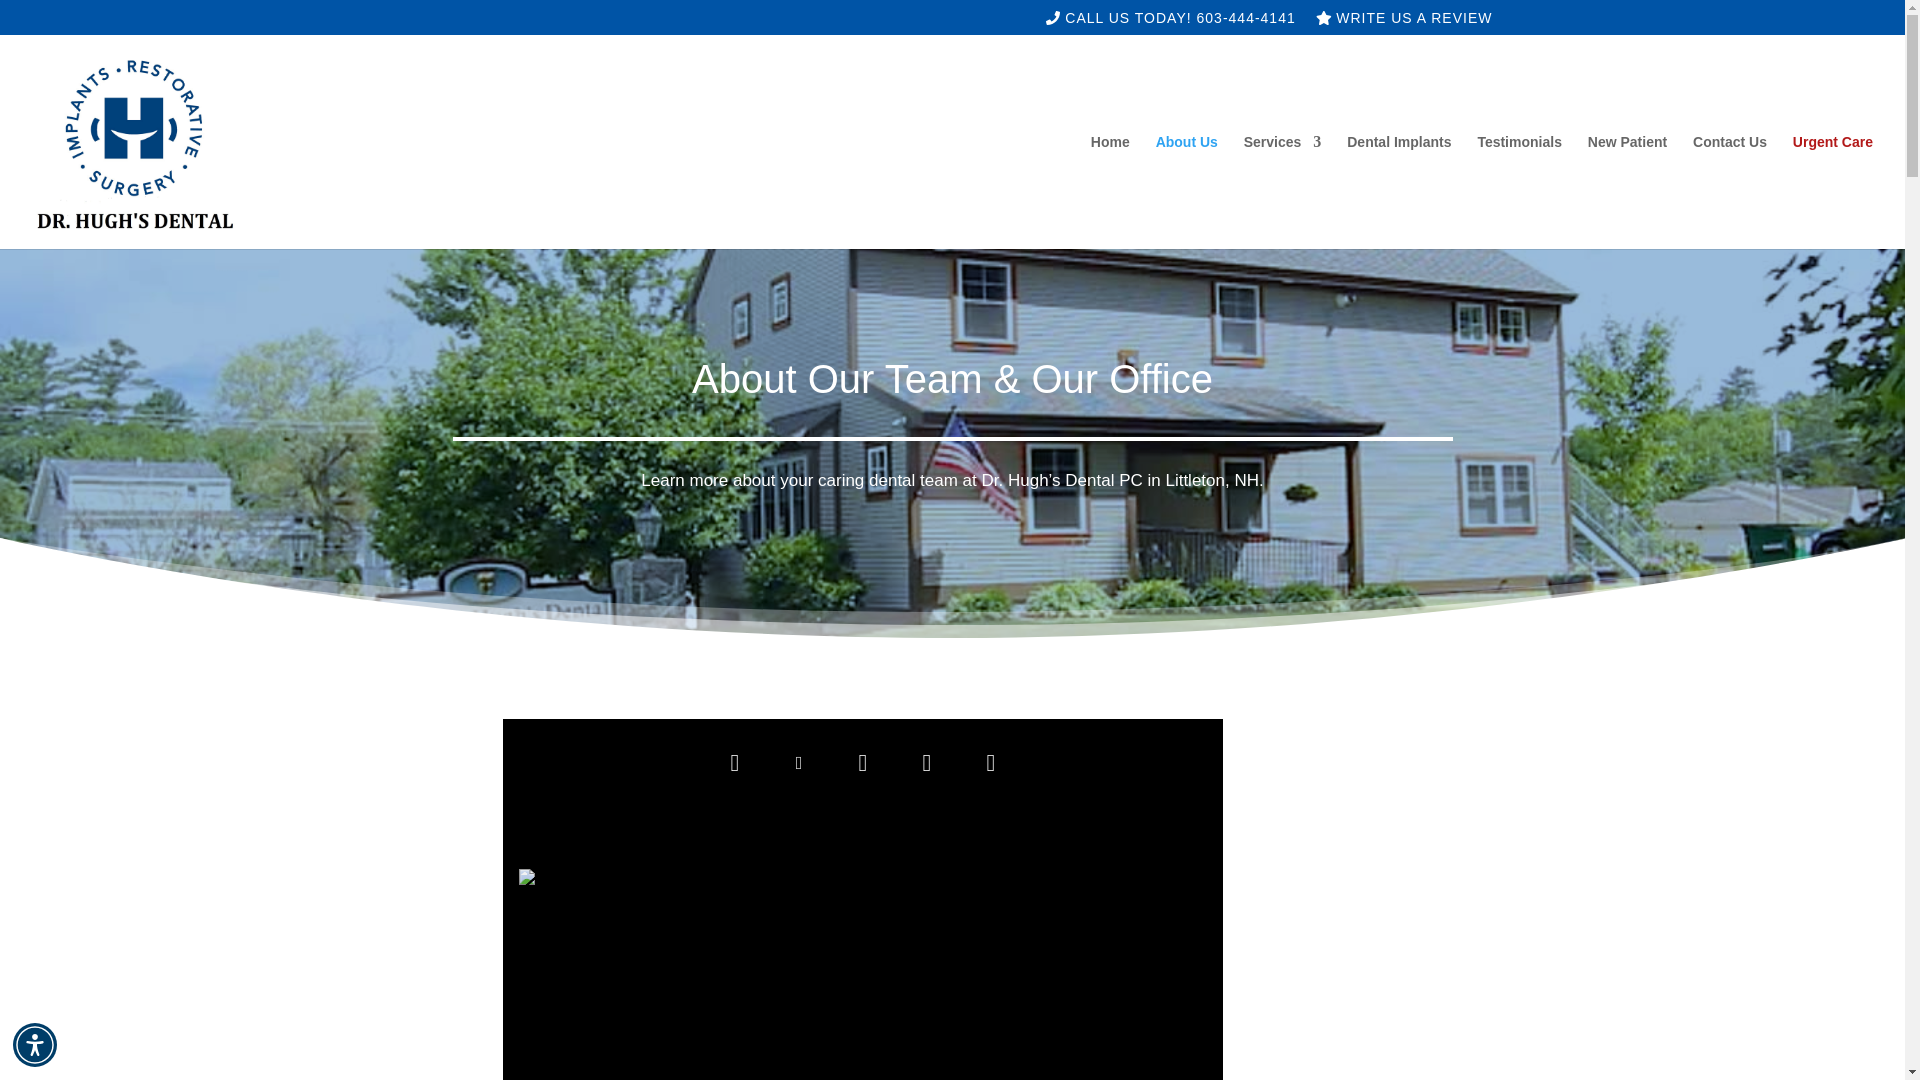 The width and height of the screenshot is (1920, 1080). What do you see at coordinates (1404, 22) in the screenshot?
I see `WRITE US A REVIEW` at bounding box center [1404, 22].